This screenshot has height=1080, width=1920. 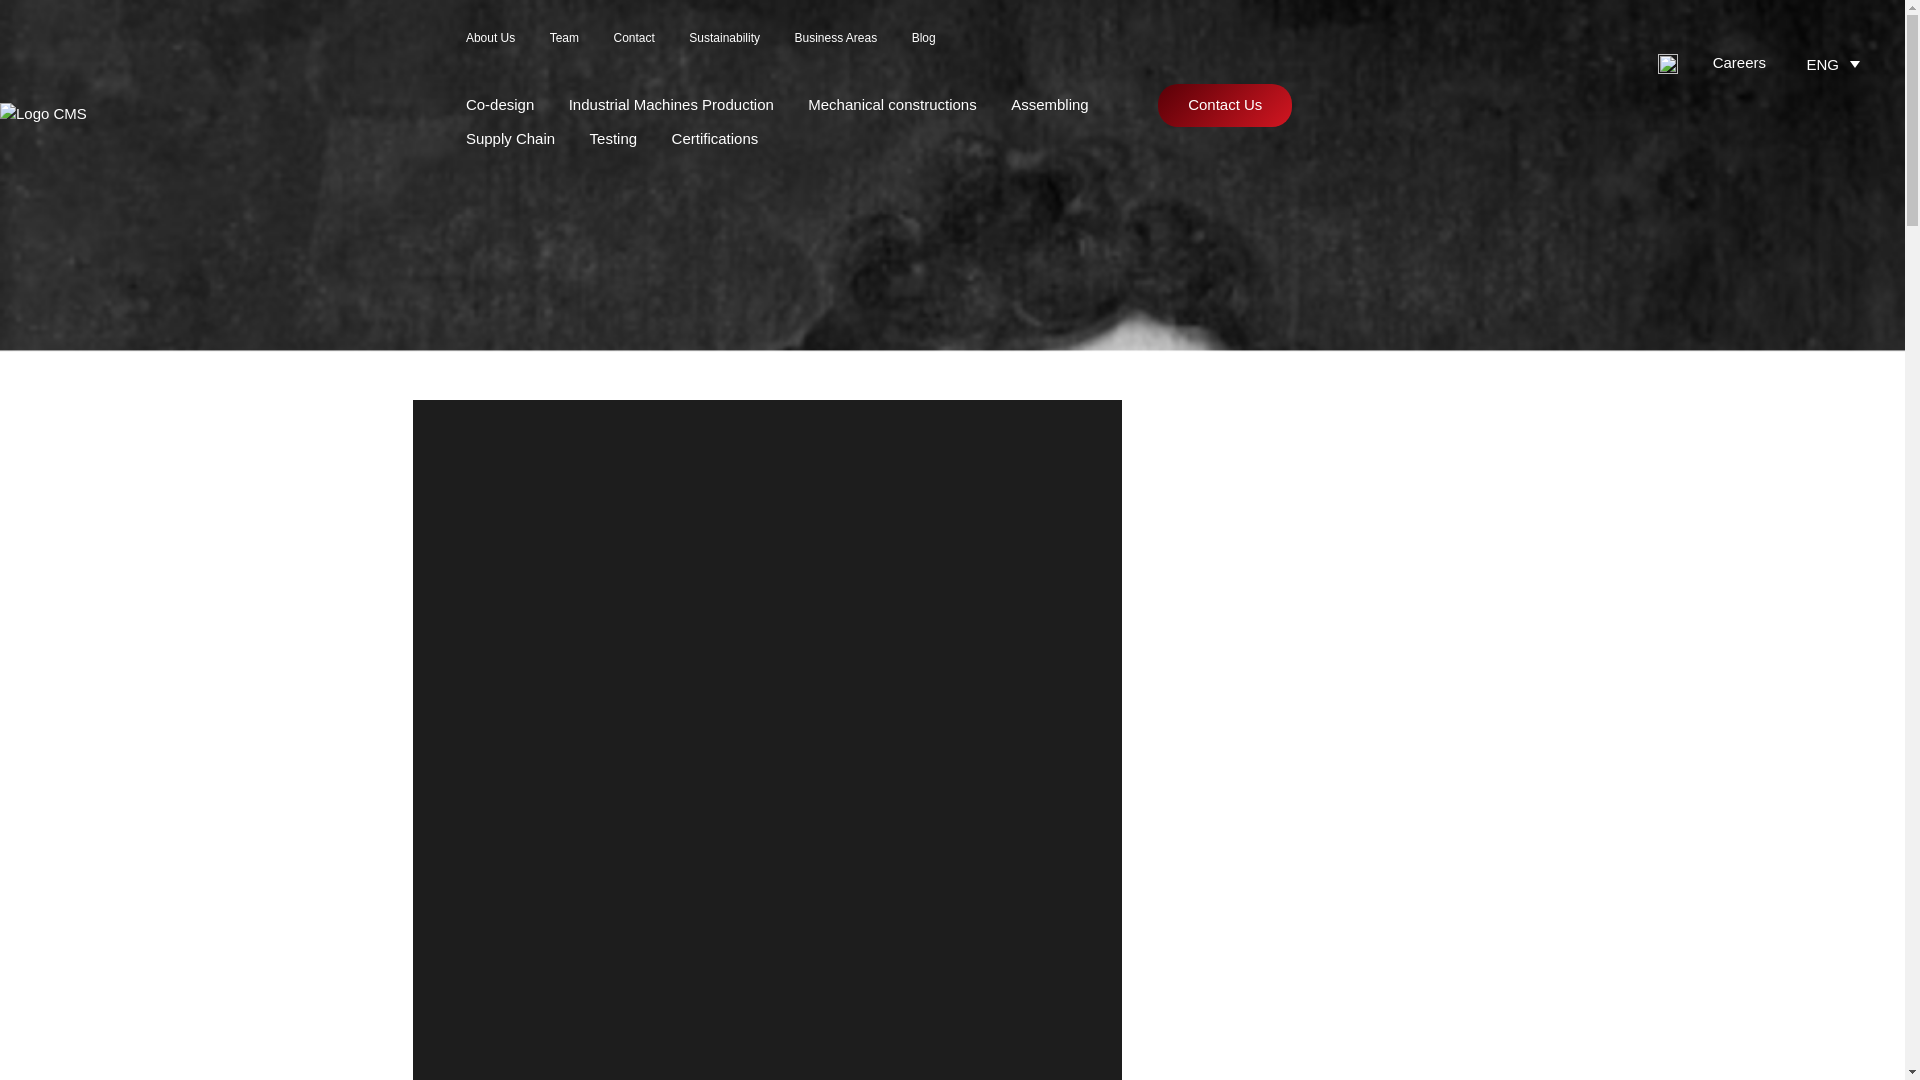 I want to click on About Us, so click(x=490, y=38).